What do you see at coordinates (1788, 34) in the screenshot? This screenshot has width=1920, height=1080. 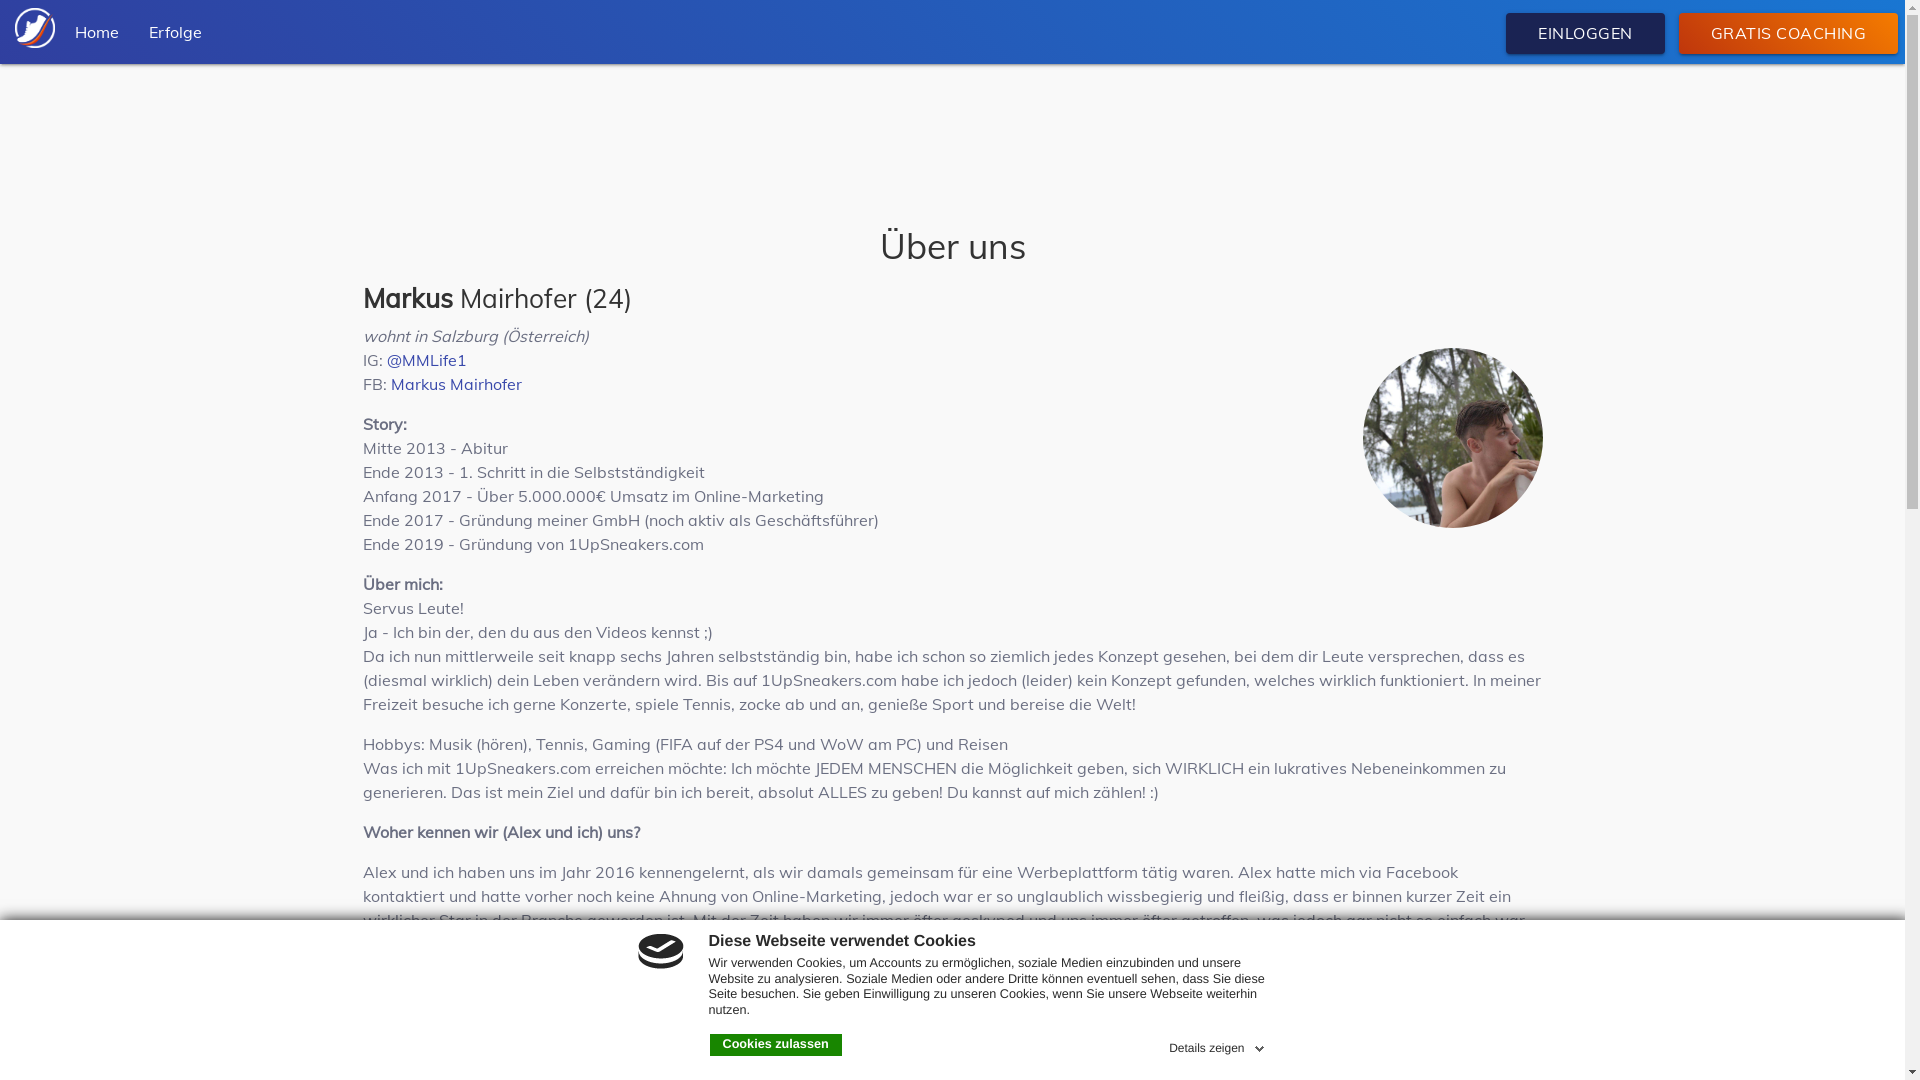 I see `GRATIS COACHING` at bounding box center [1788, 34].